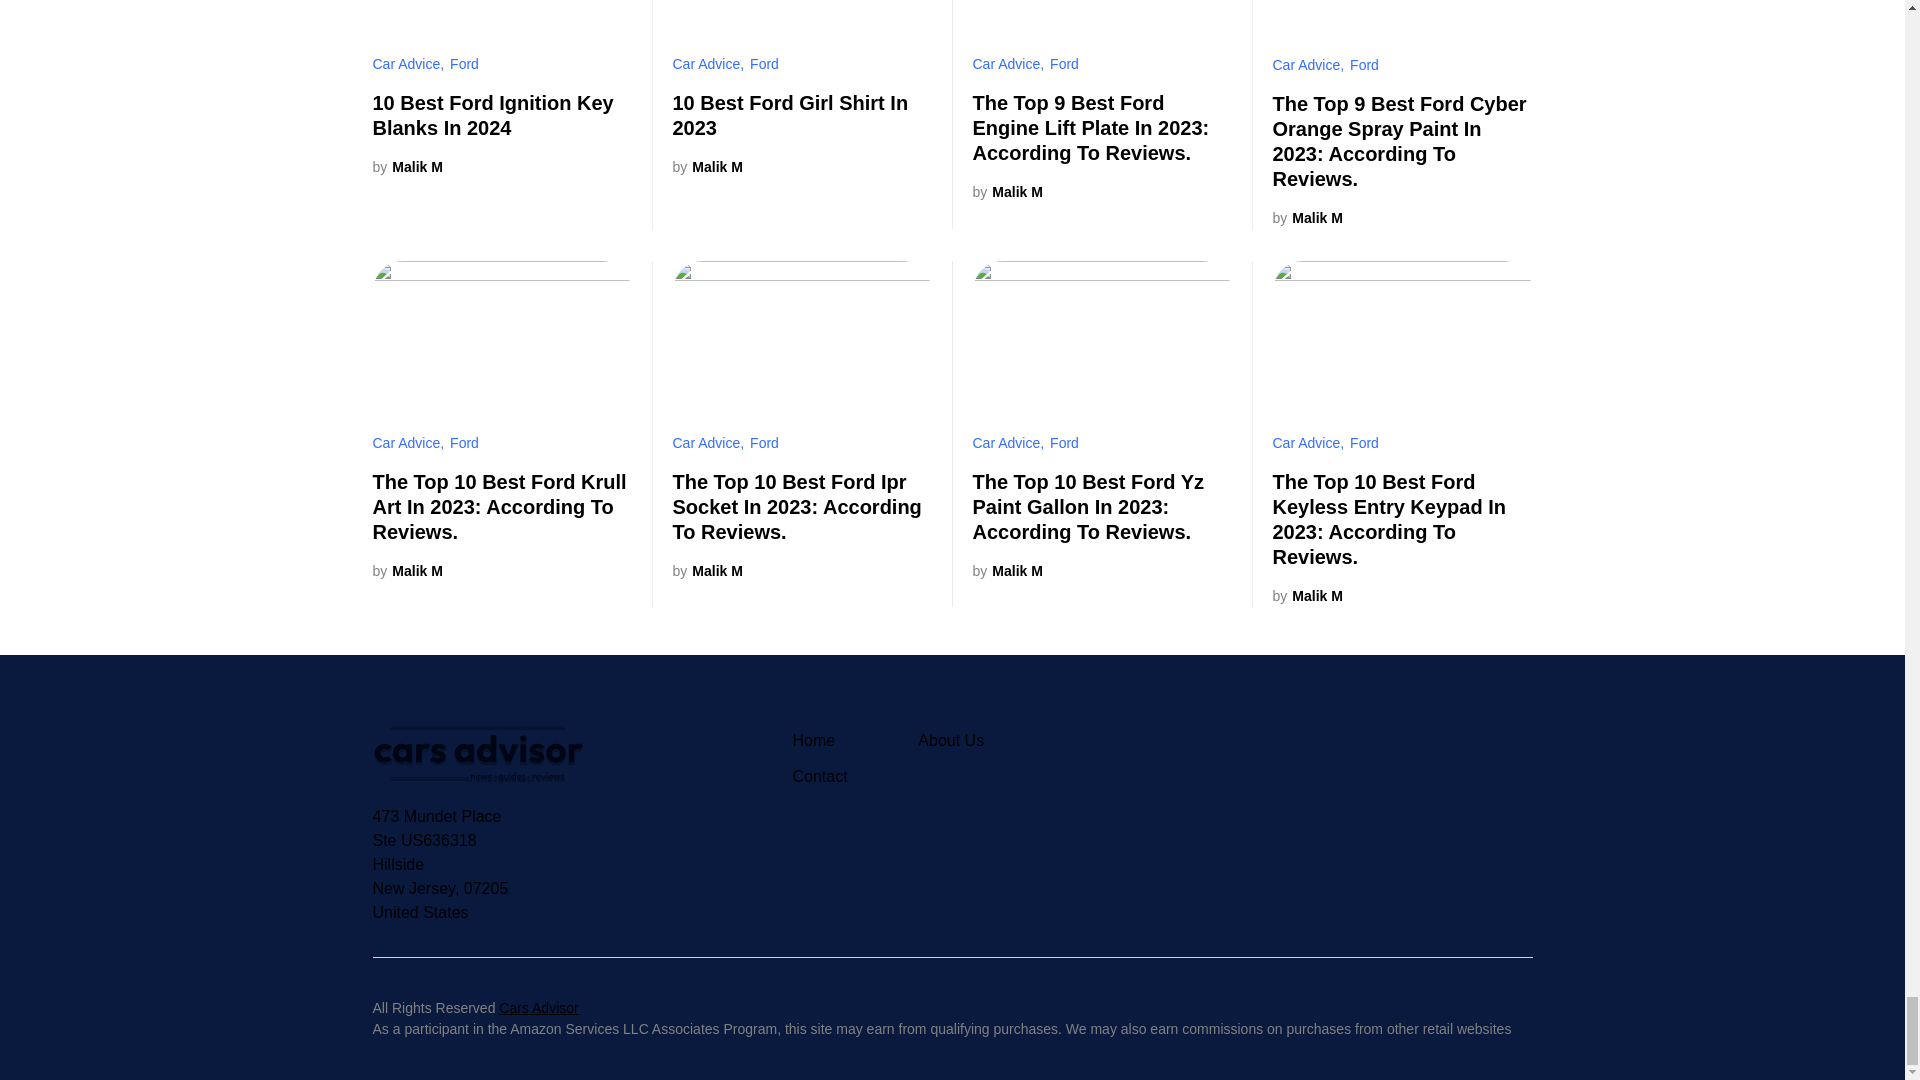 The height and width of the screenshot is (1080, 1920). What do you see at coordinates (706, 167) in the screenshot?
I see `View all posts by Malik M` at bounding box center [706, 167].